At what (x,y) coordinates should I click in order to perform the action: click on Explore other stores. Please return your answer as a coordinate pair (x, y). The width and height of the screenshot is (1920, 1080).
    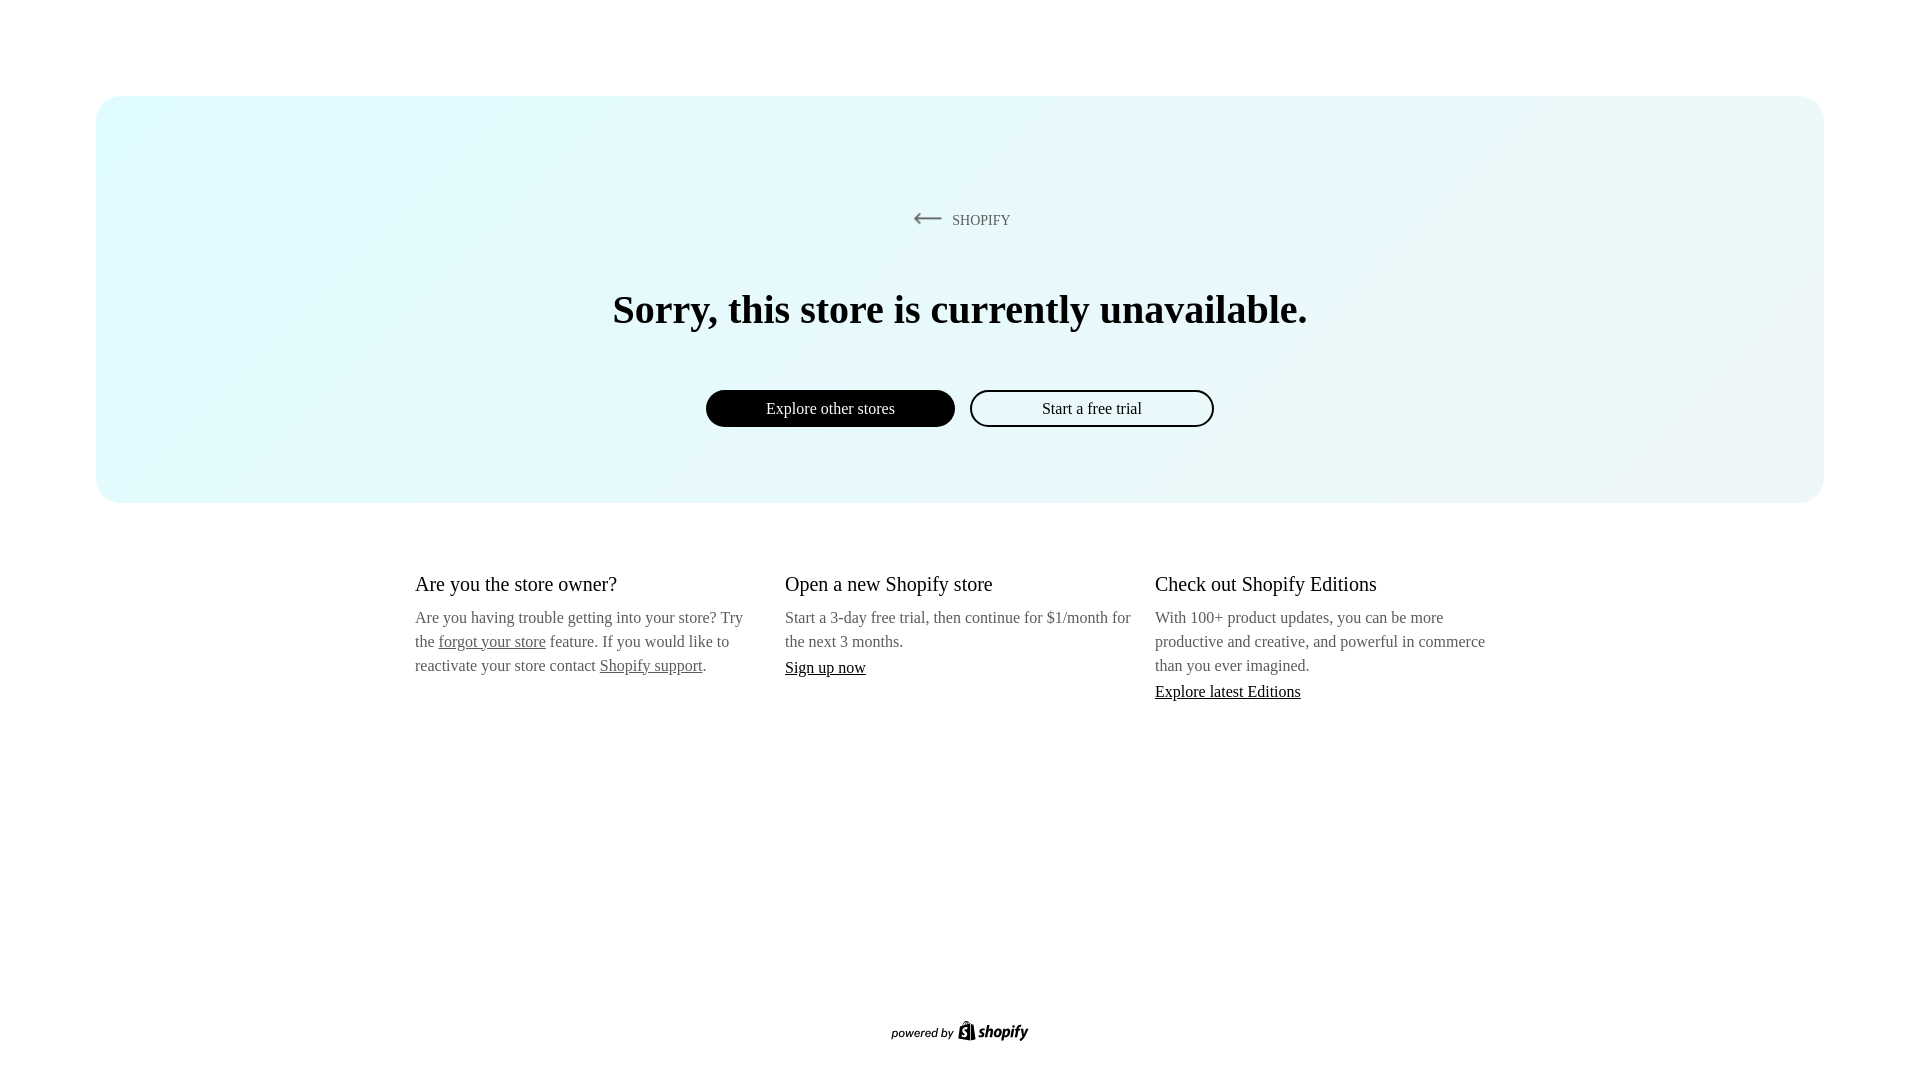
    Looking at the image, I should click on (830, 408).